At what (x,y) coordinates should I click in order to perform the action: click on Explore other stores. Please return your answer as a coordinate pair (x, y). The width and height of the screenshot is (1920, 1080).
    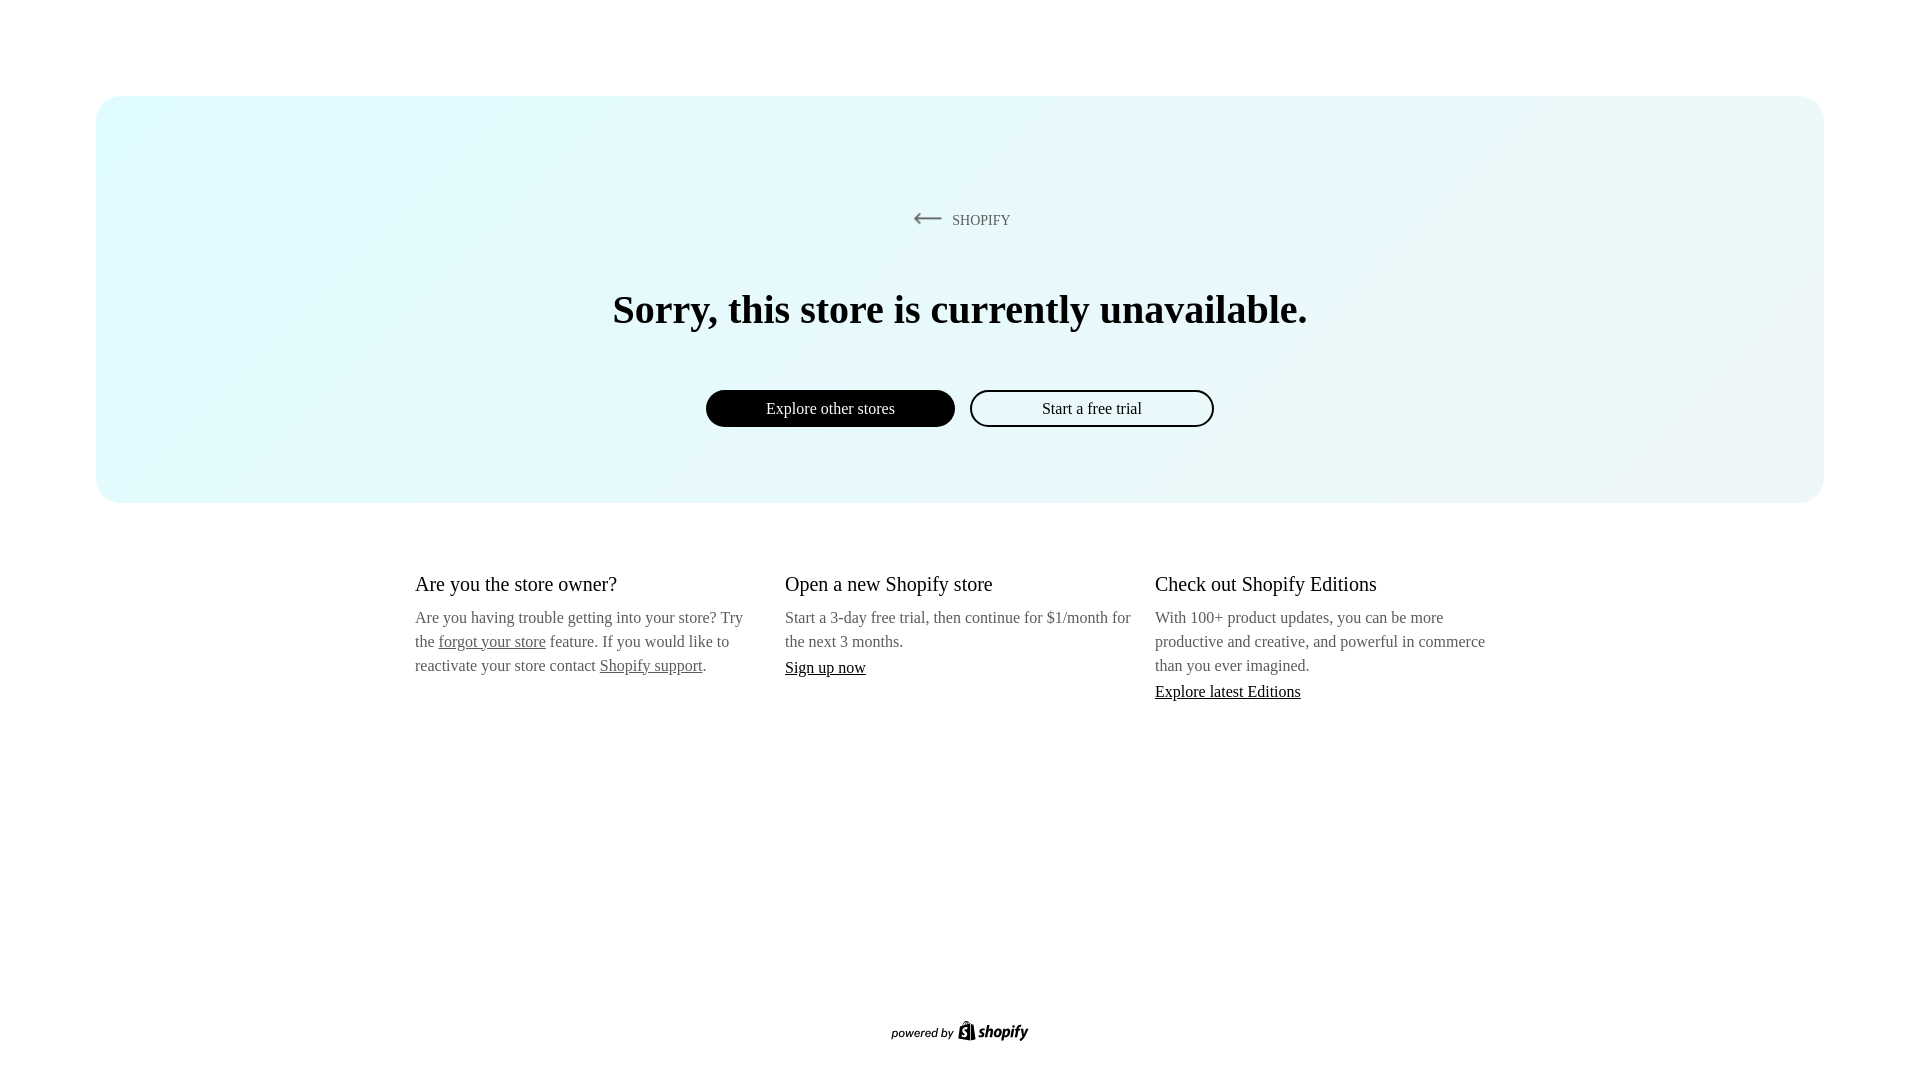
    Looking at the image, I should click on (830, 408).